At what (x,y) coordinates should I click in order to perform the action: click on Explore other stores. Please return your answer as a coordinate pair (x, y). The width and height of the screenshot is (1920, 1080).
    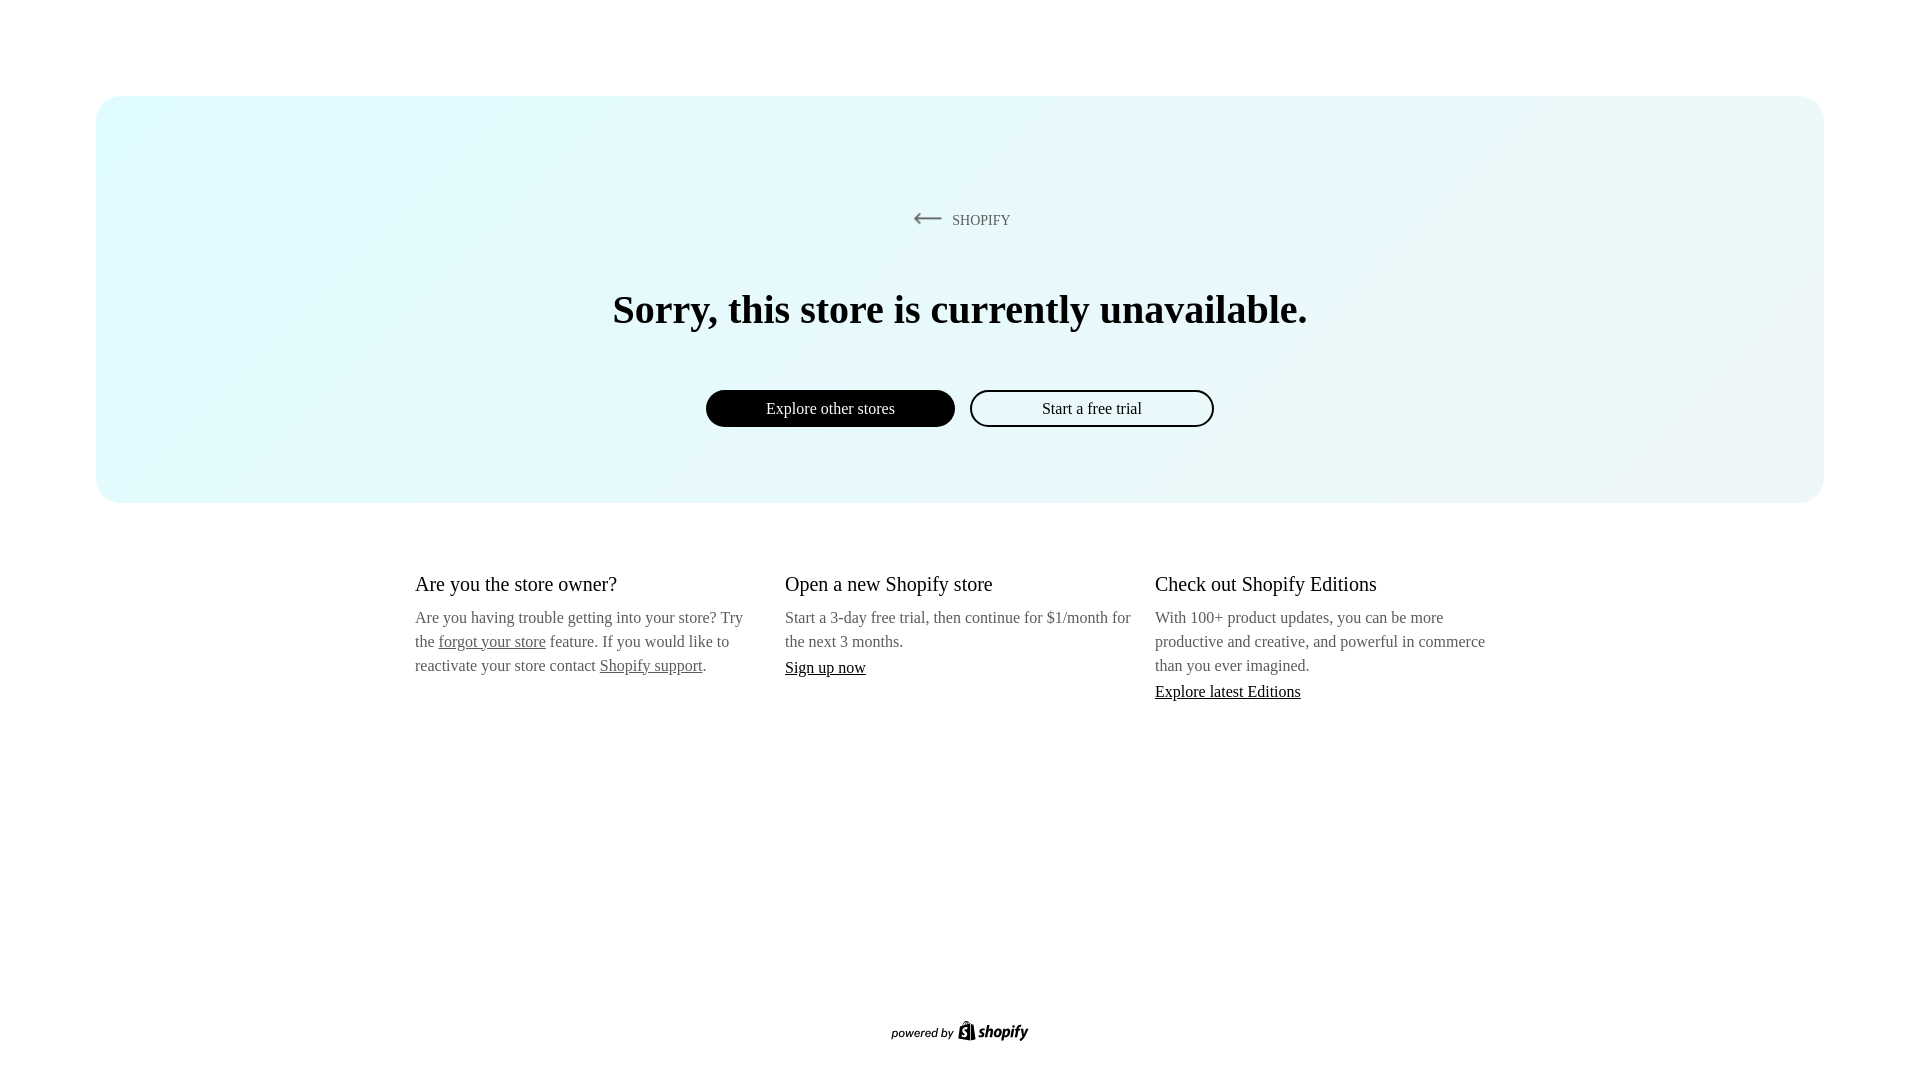
    Looking at the image, I should click on (830, 408).